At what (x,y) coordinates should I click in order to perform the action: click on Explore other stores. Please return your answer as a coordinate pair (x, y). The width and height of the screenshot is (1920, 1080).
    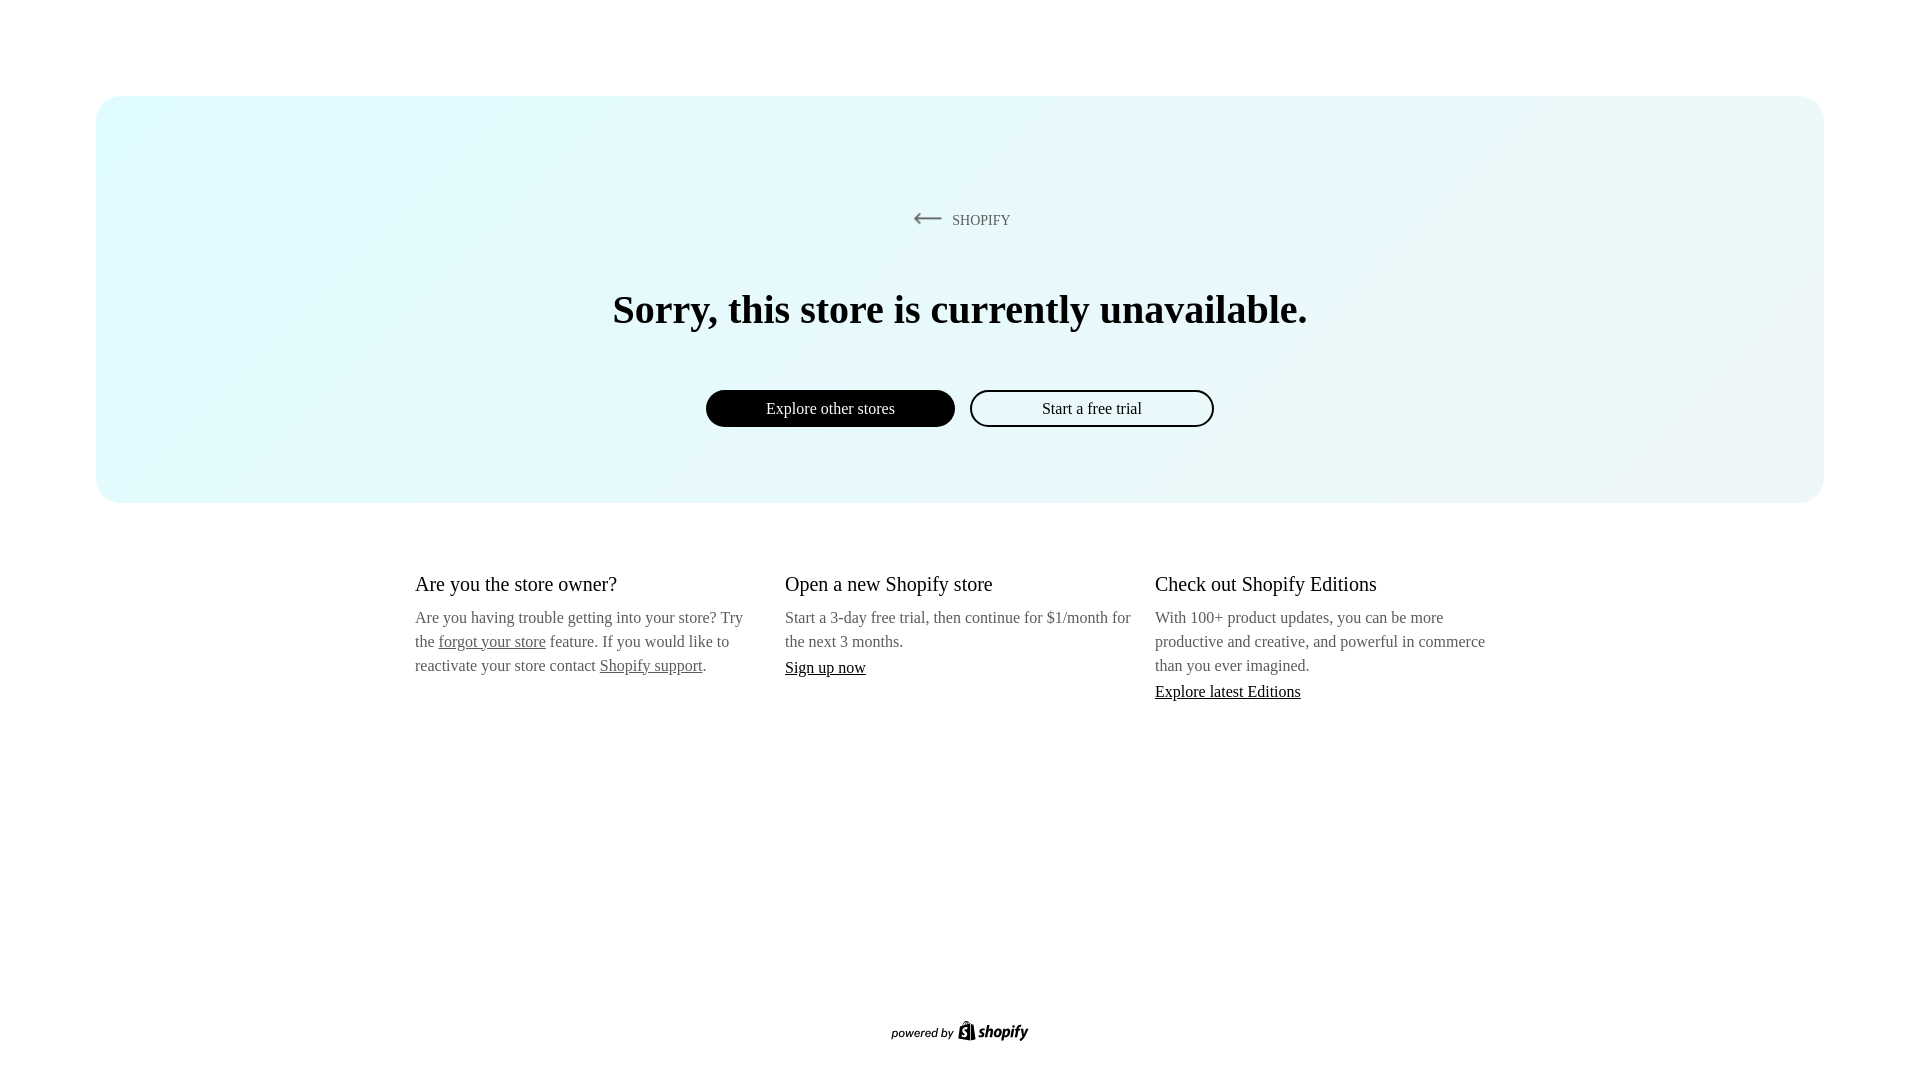
    Looking at the image, I should click on (830, 408).